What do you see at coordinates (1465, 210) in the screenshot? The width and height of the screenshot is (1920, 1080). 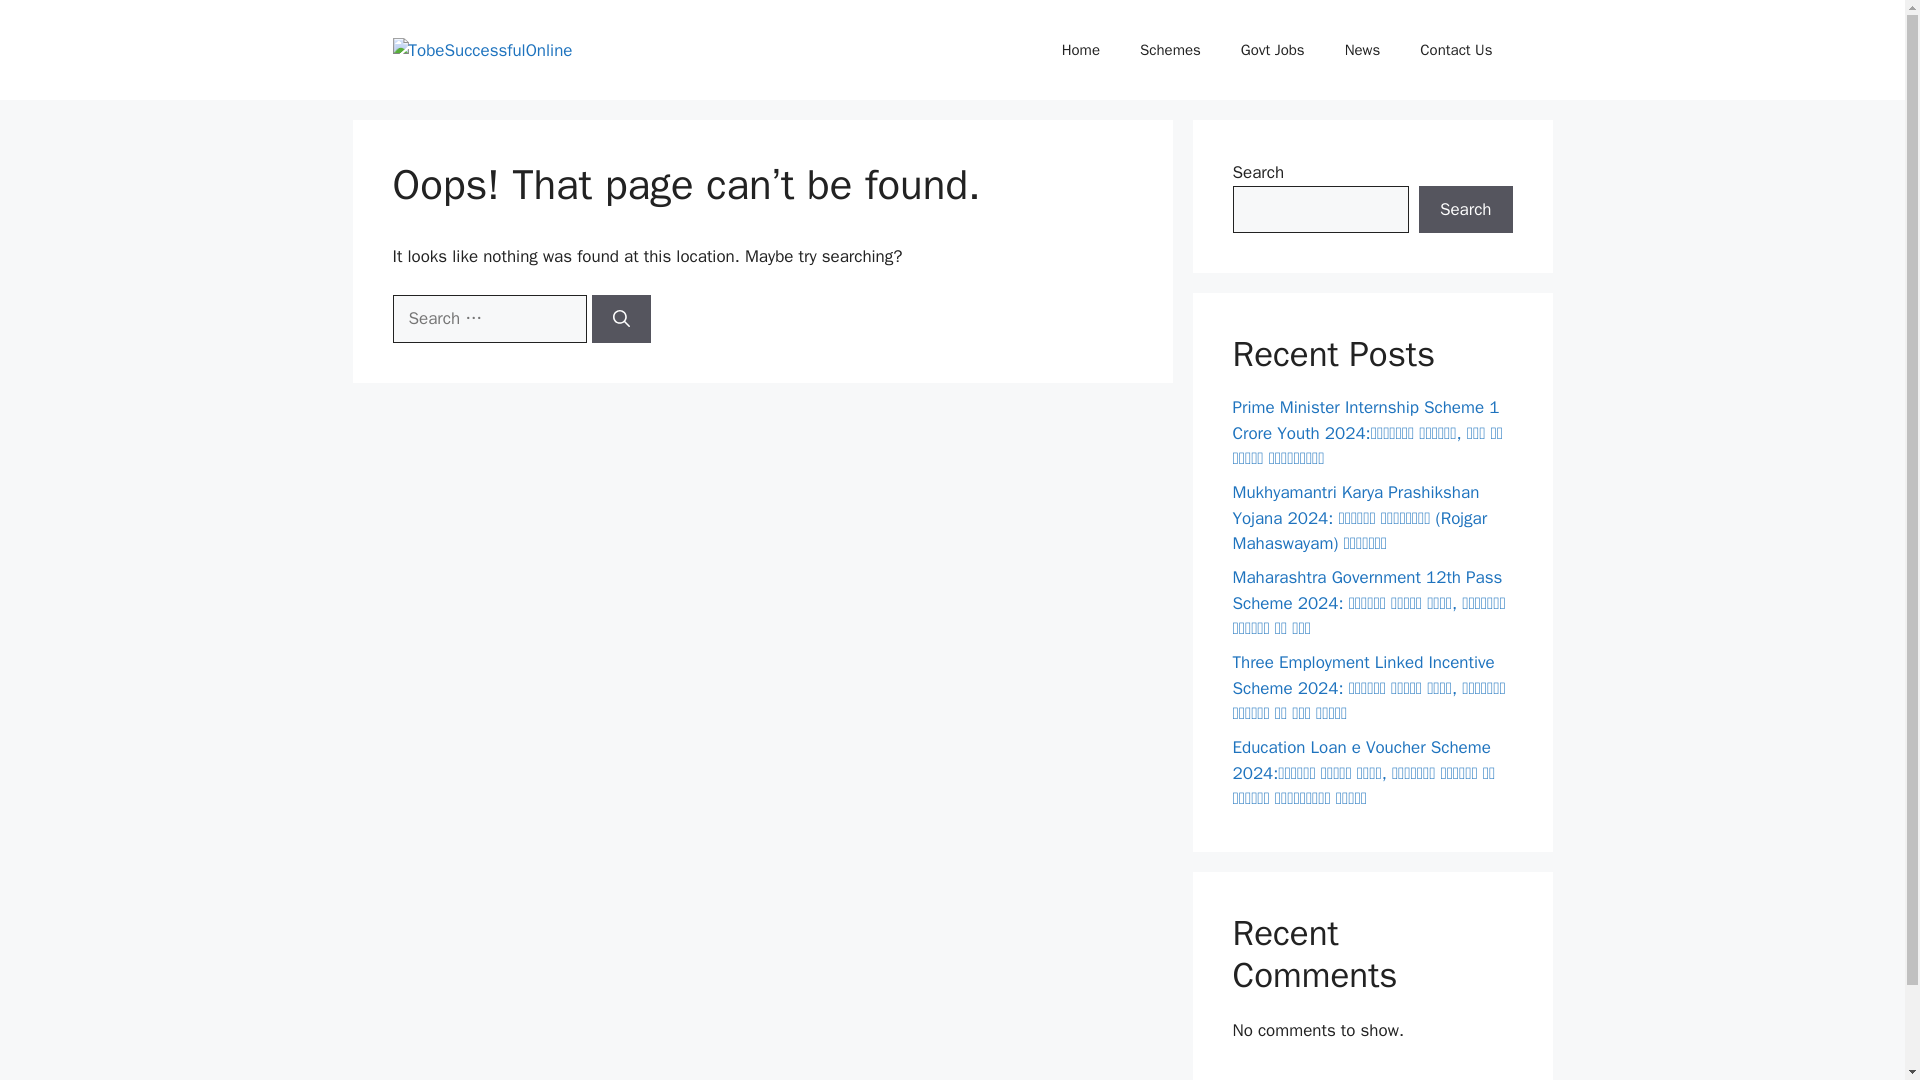 I see `Search` at bounding box center [1465, 210].